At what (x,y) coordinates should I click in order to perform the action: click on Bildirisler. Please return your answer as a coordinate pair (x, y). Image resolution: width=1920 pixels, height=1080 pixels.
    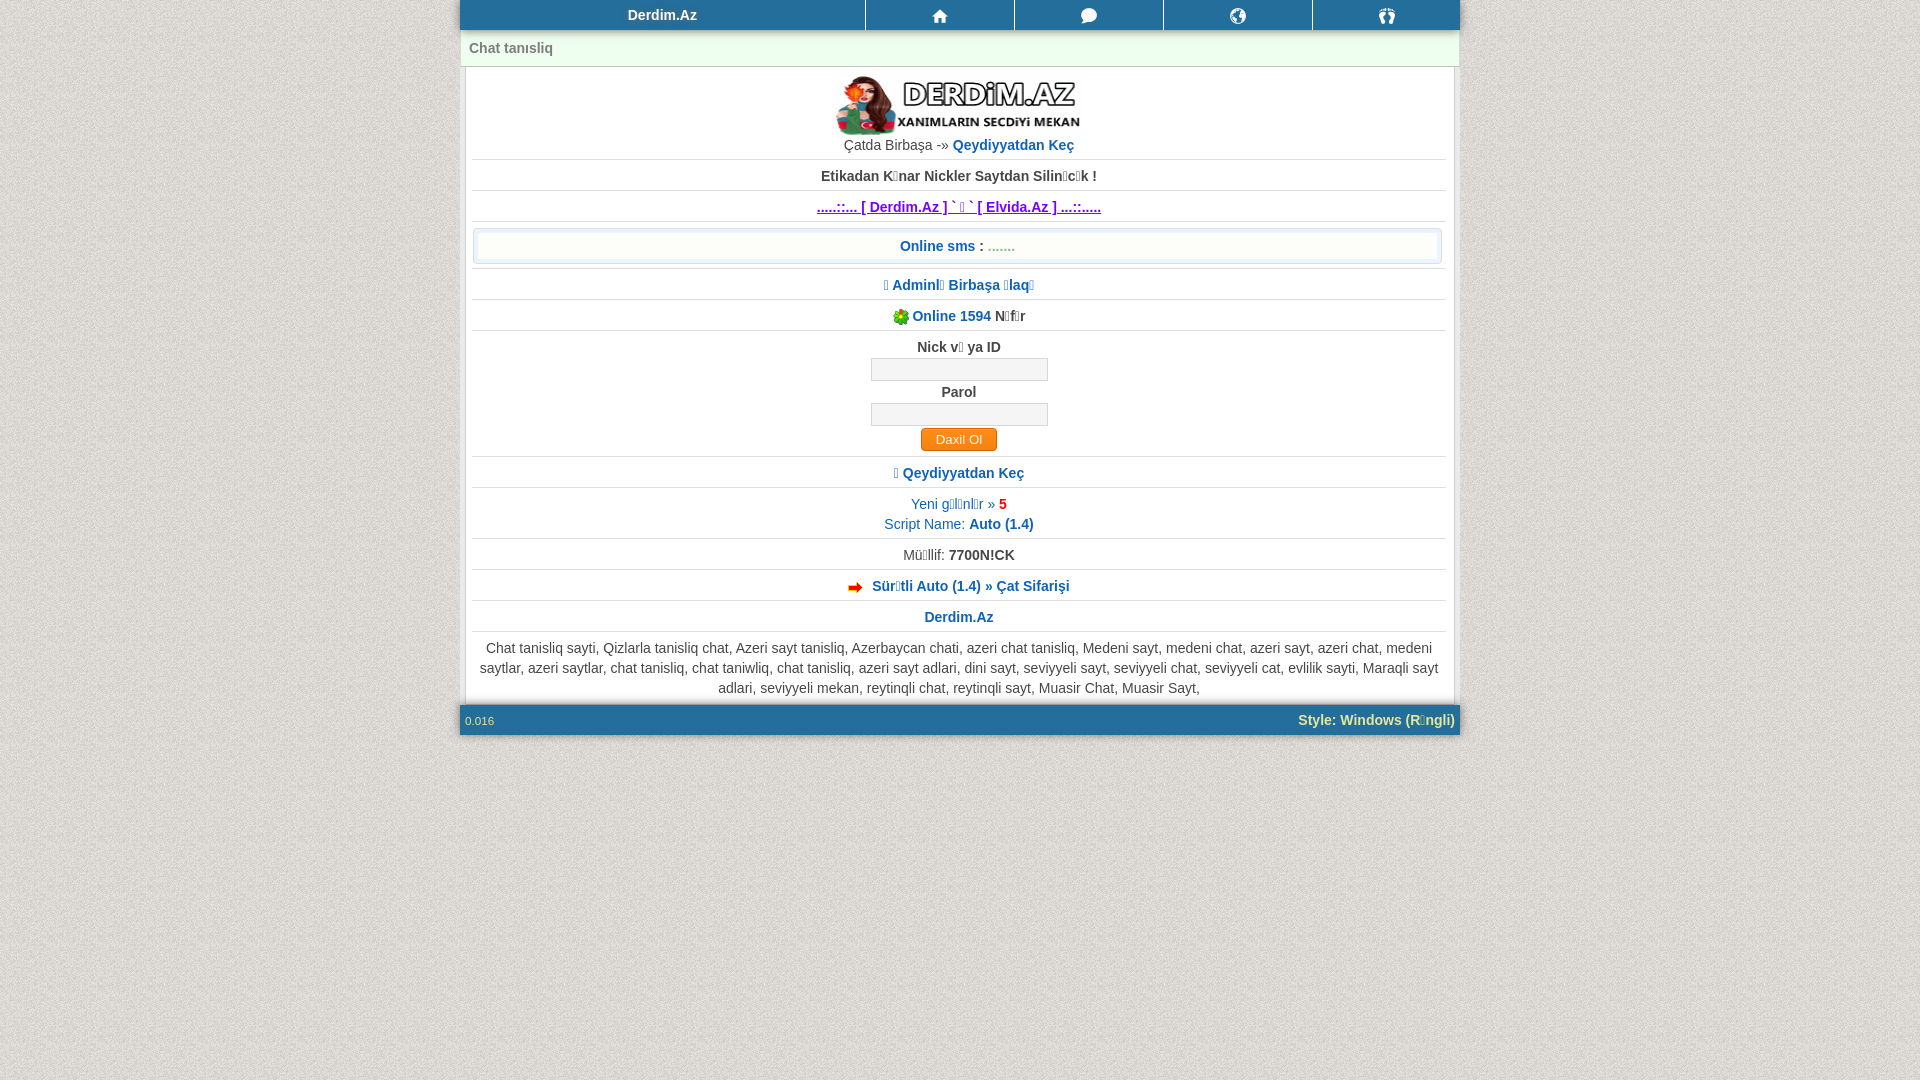
    Looking at the image, I should click on (1238, 15).